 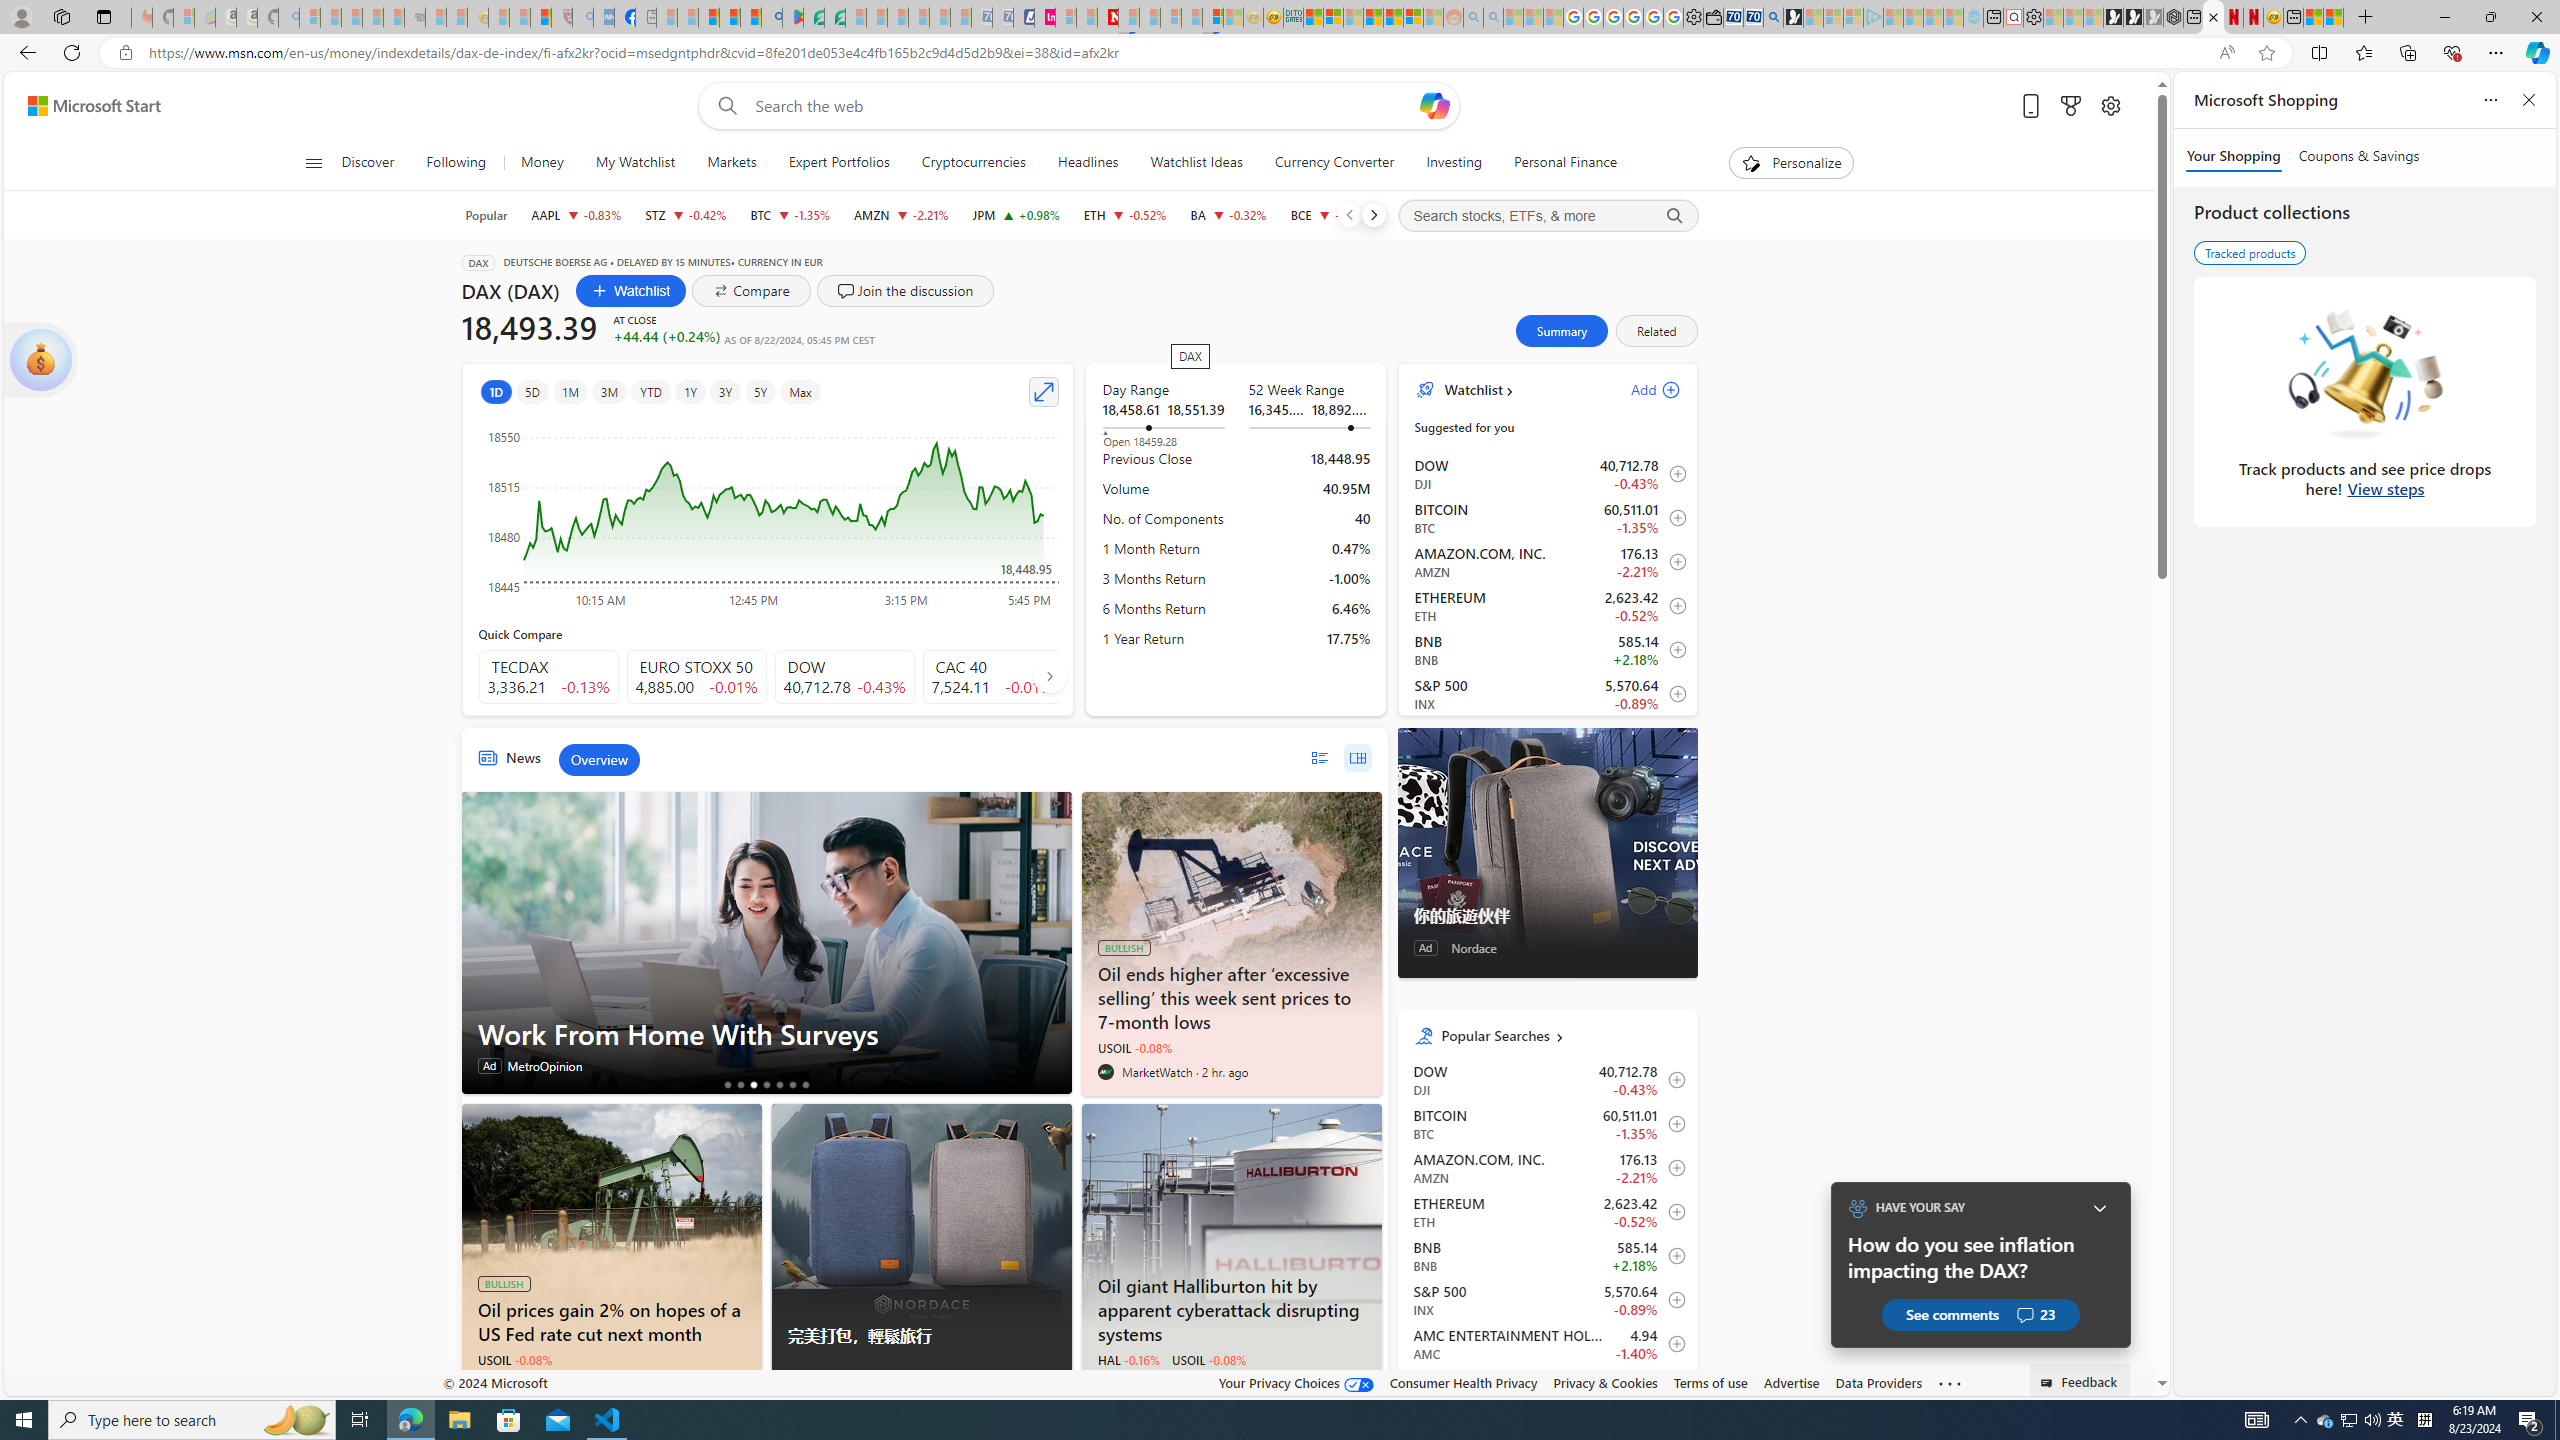 I want to click on AdChoices, so click(x=1056, y=1387).